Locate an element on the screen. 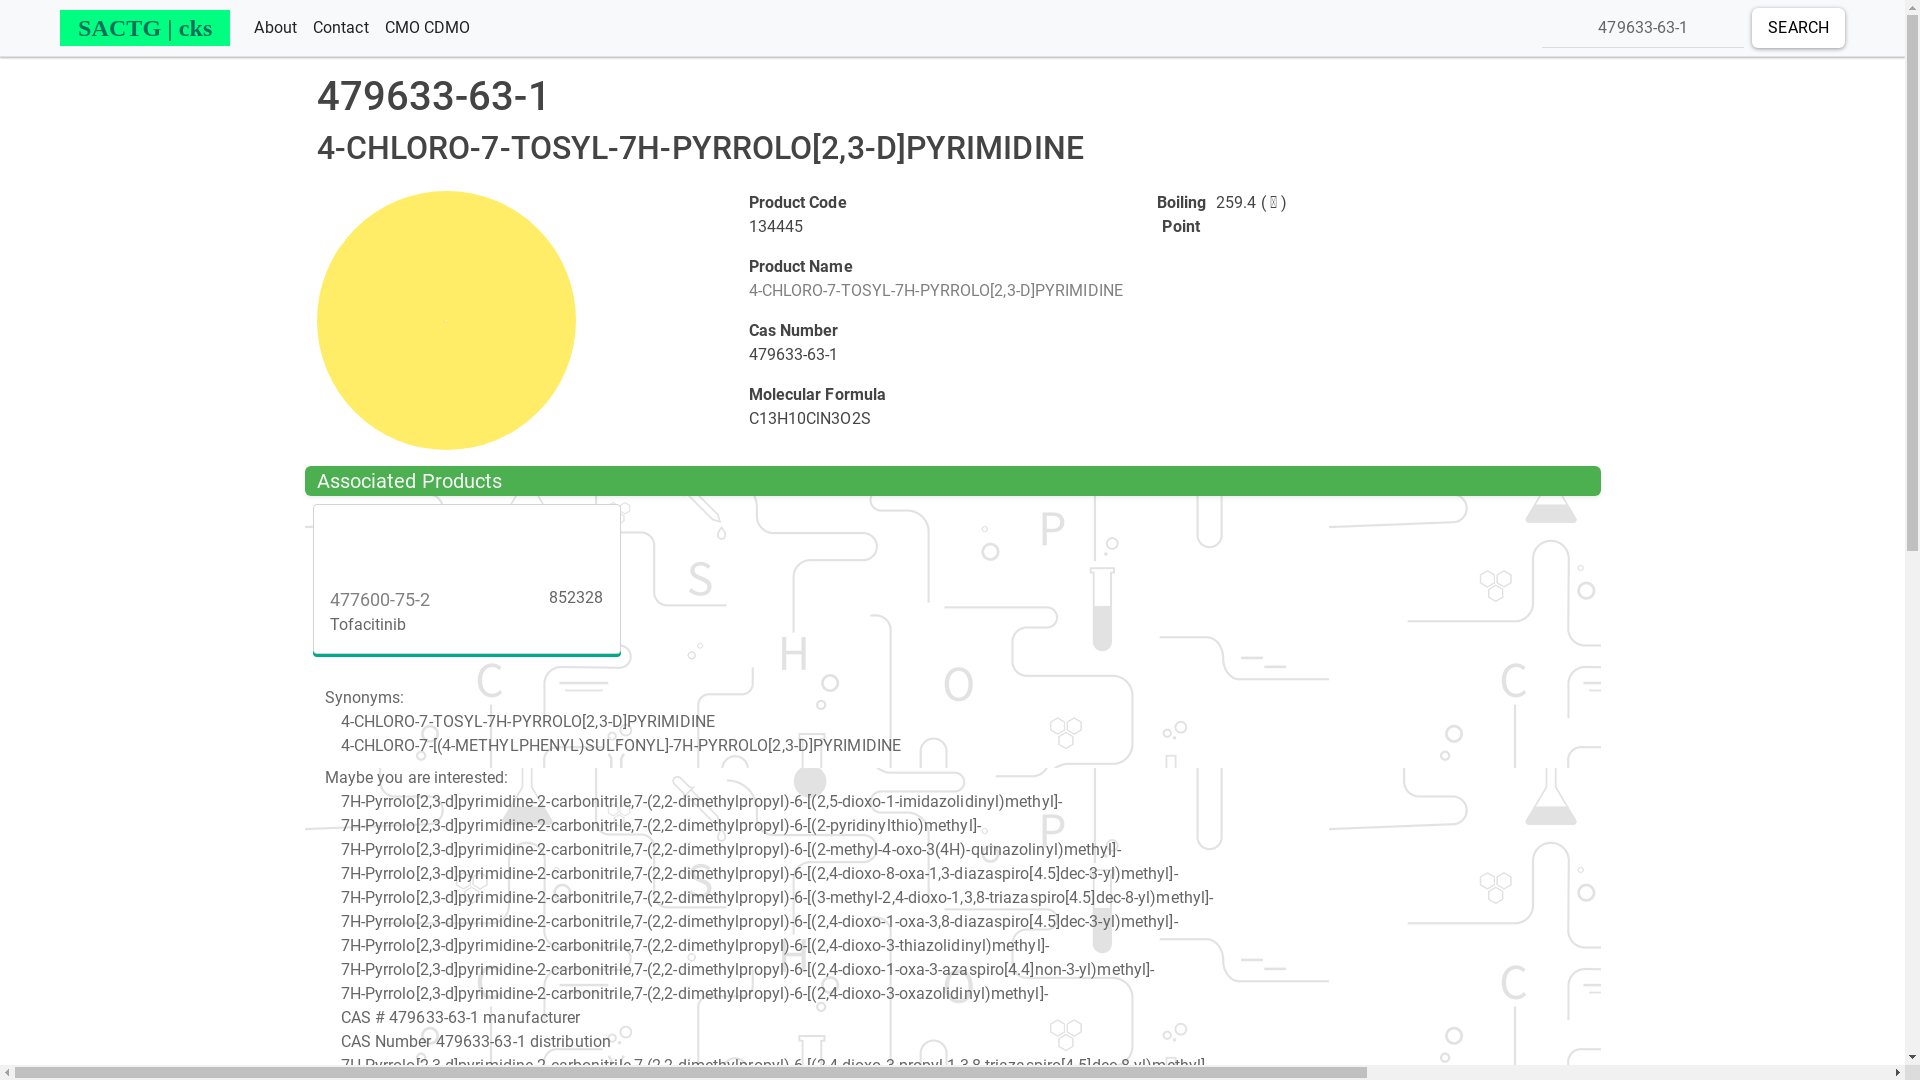  SACTG | cks is located at coordinates (145, 28).